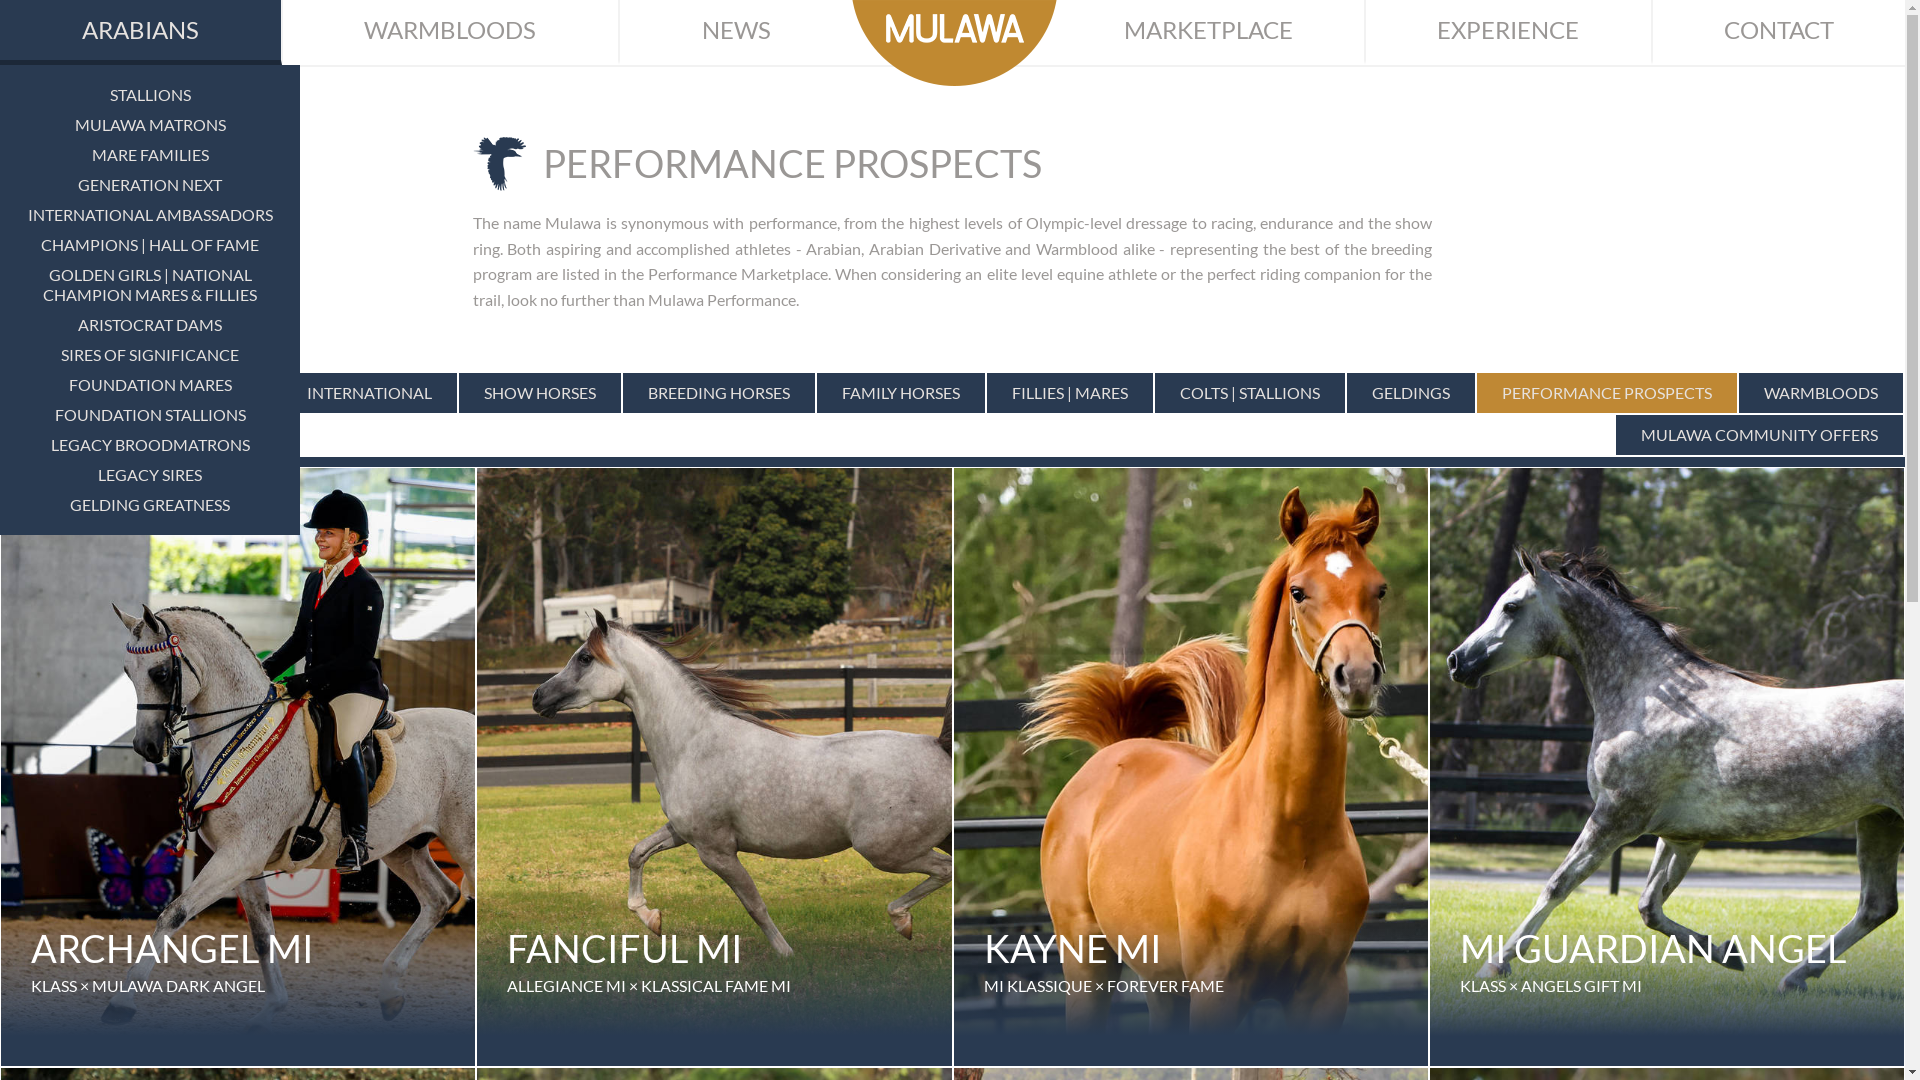 This screenshot has width=1920, height=1080. Describe the element at coordinates (736, 32) in the screenshot. I see `NEWS` at that location.